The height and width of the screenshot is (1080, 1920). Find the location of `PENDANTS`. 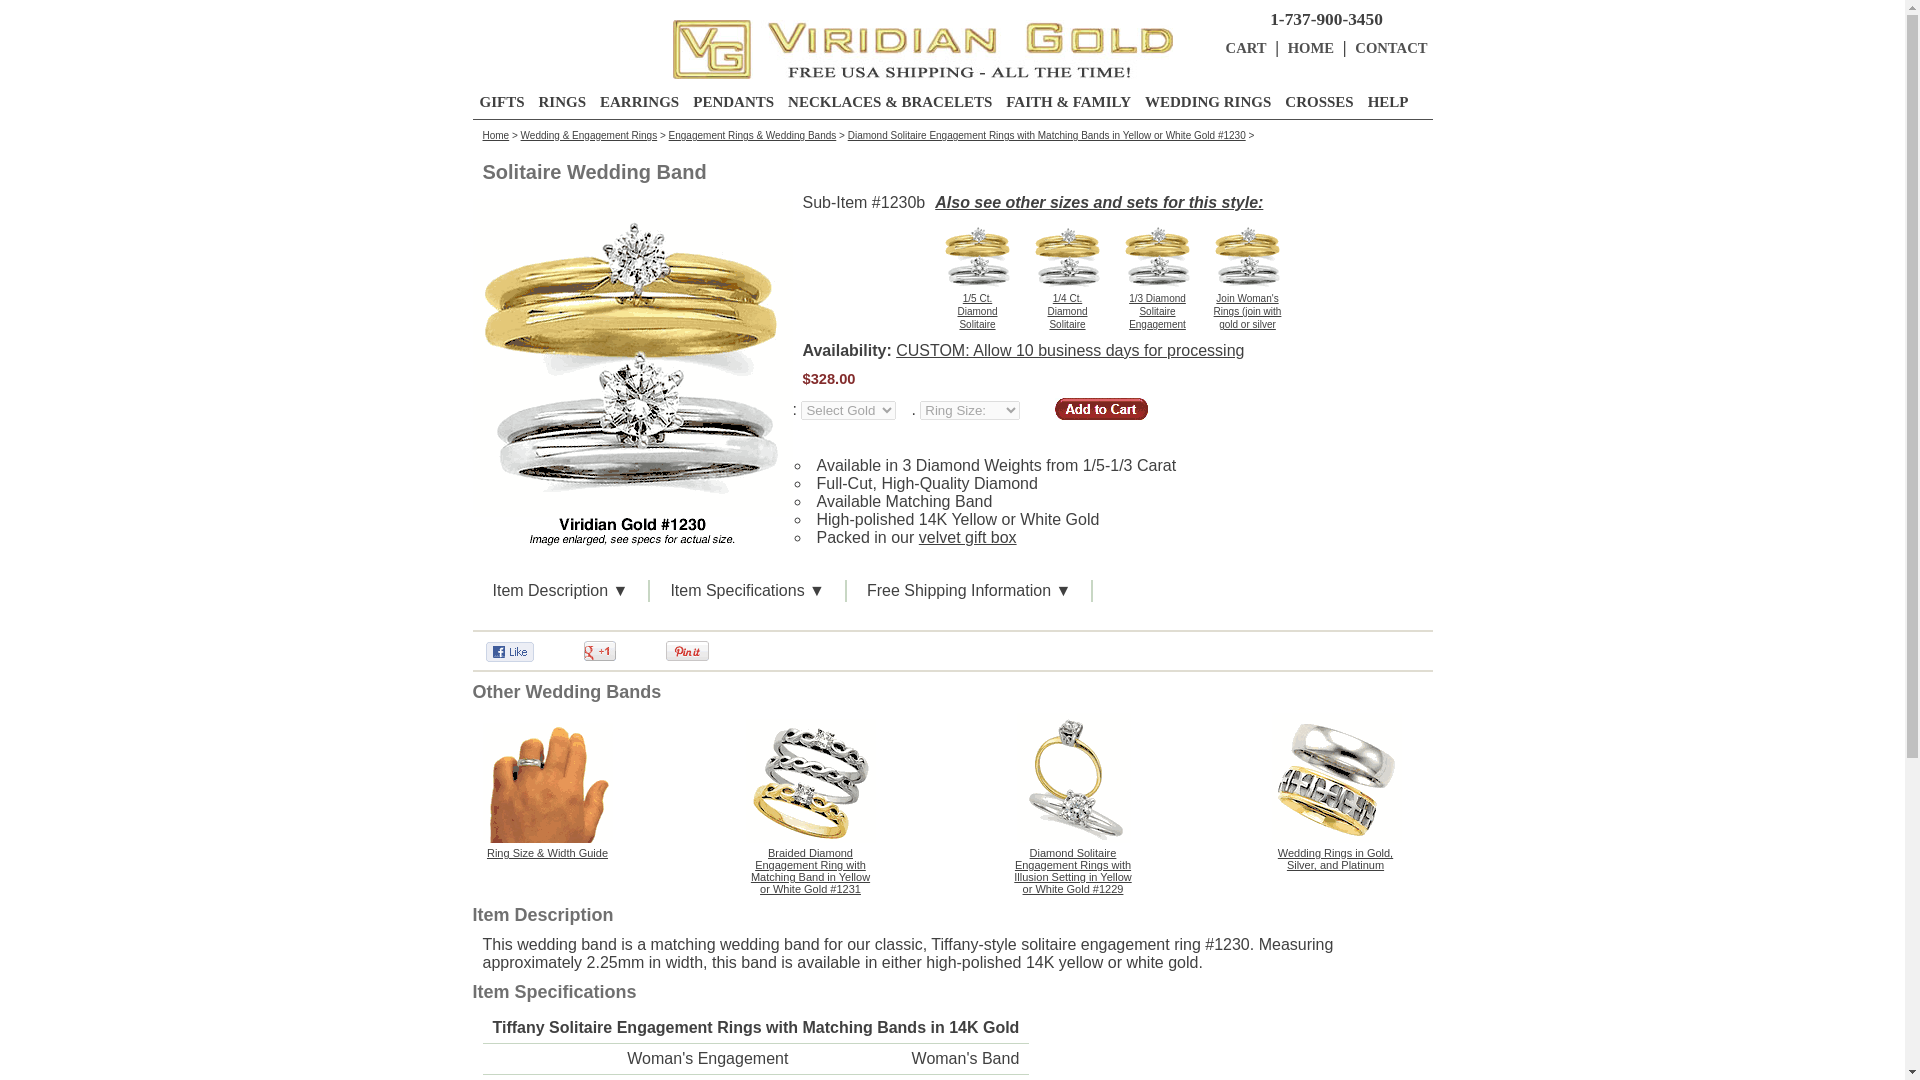

PENDANTS is located at coordinates (733, 102).